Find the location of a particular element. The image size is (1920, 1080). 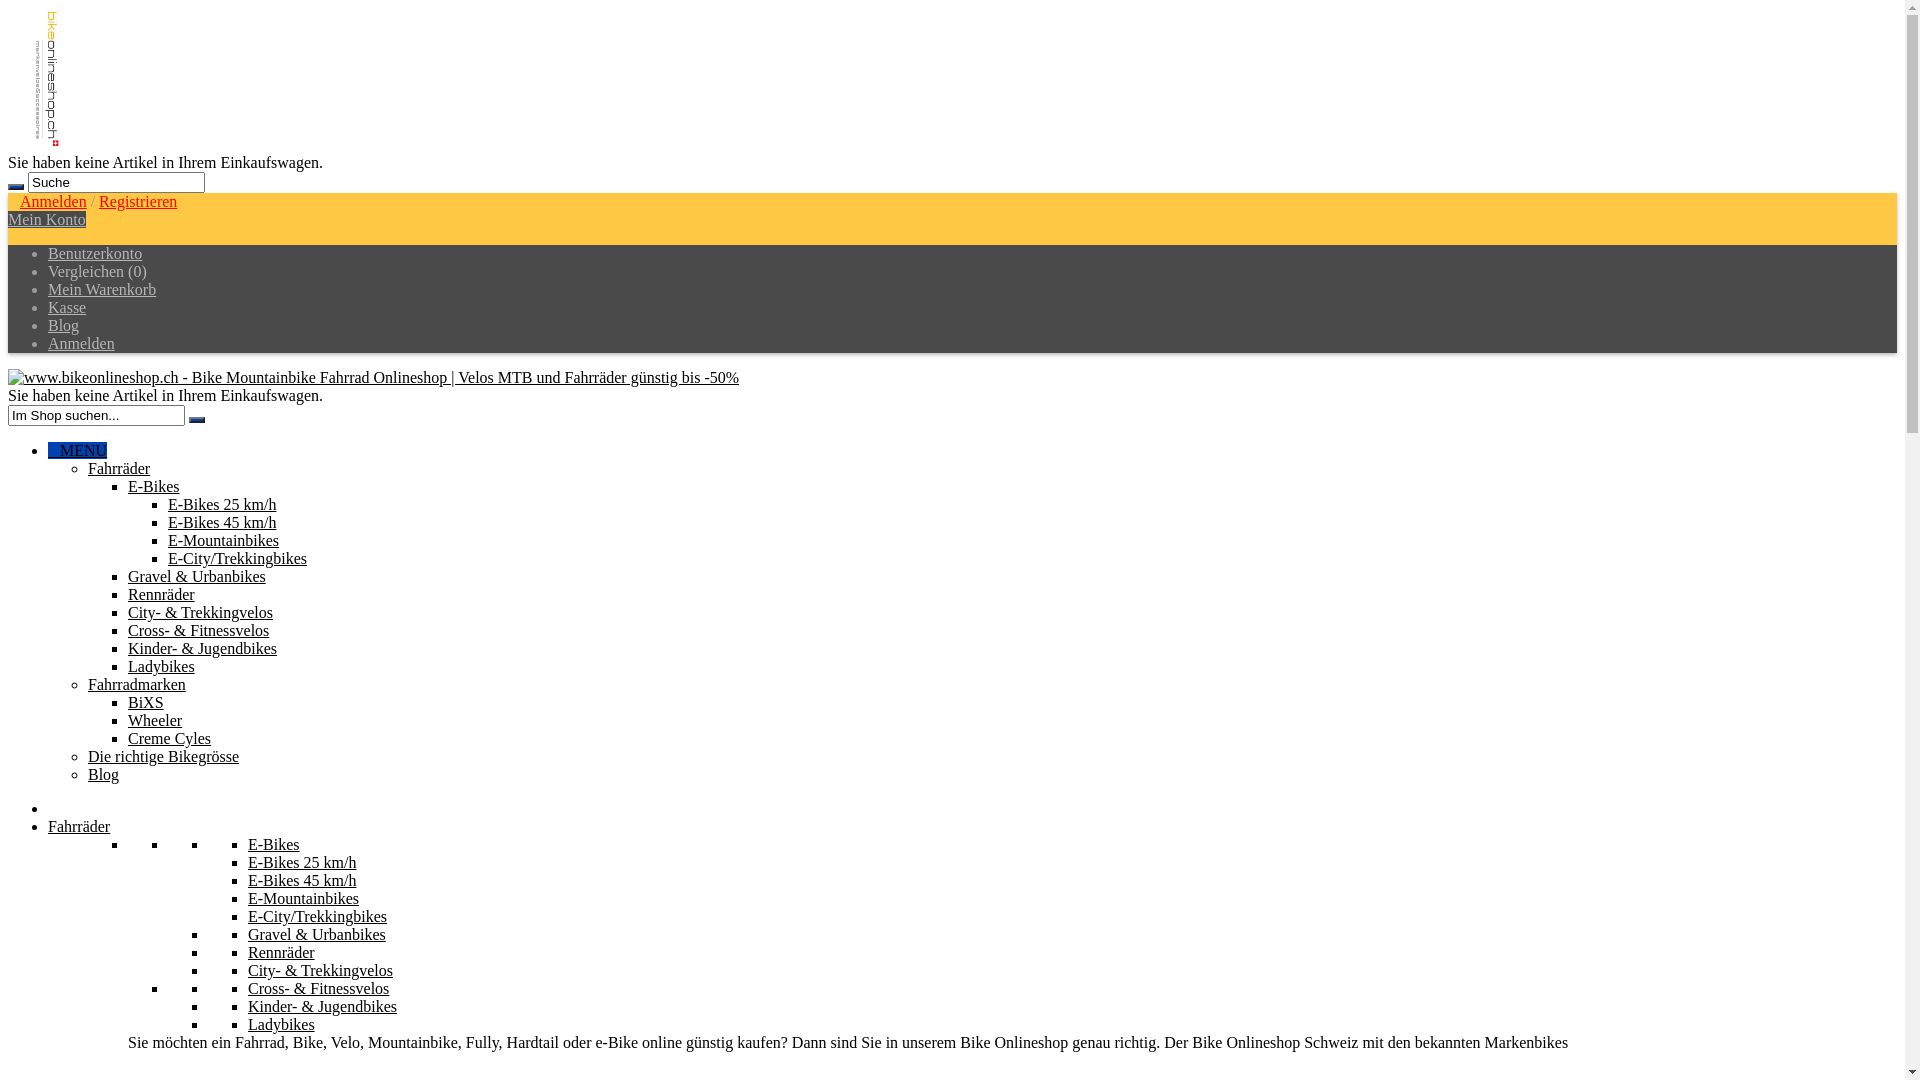

Kasse is located at coordinates (67, 308).